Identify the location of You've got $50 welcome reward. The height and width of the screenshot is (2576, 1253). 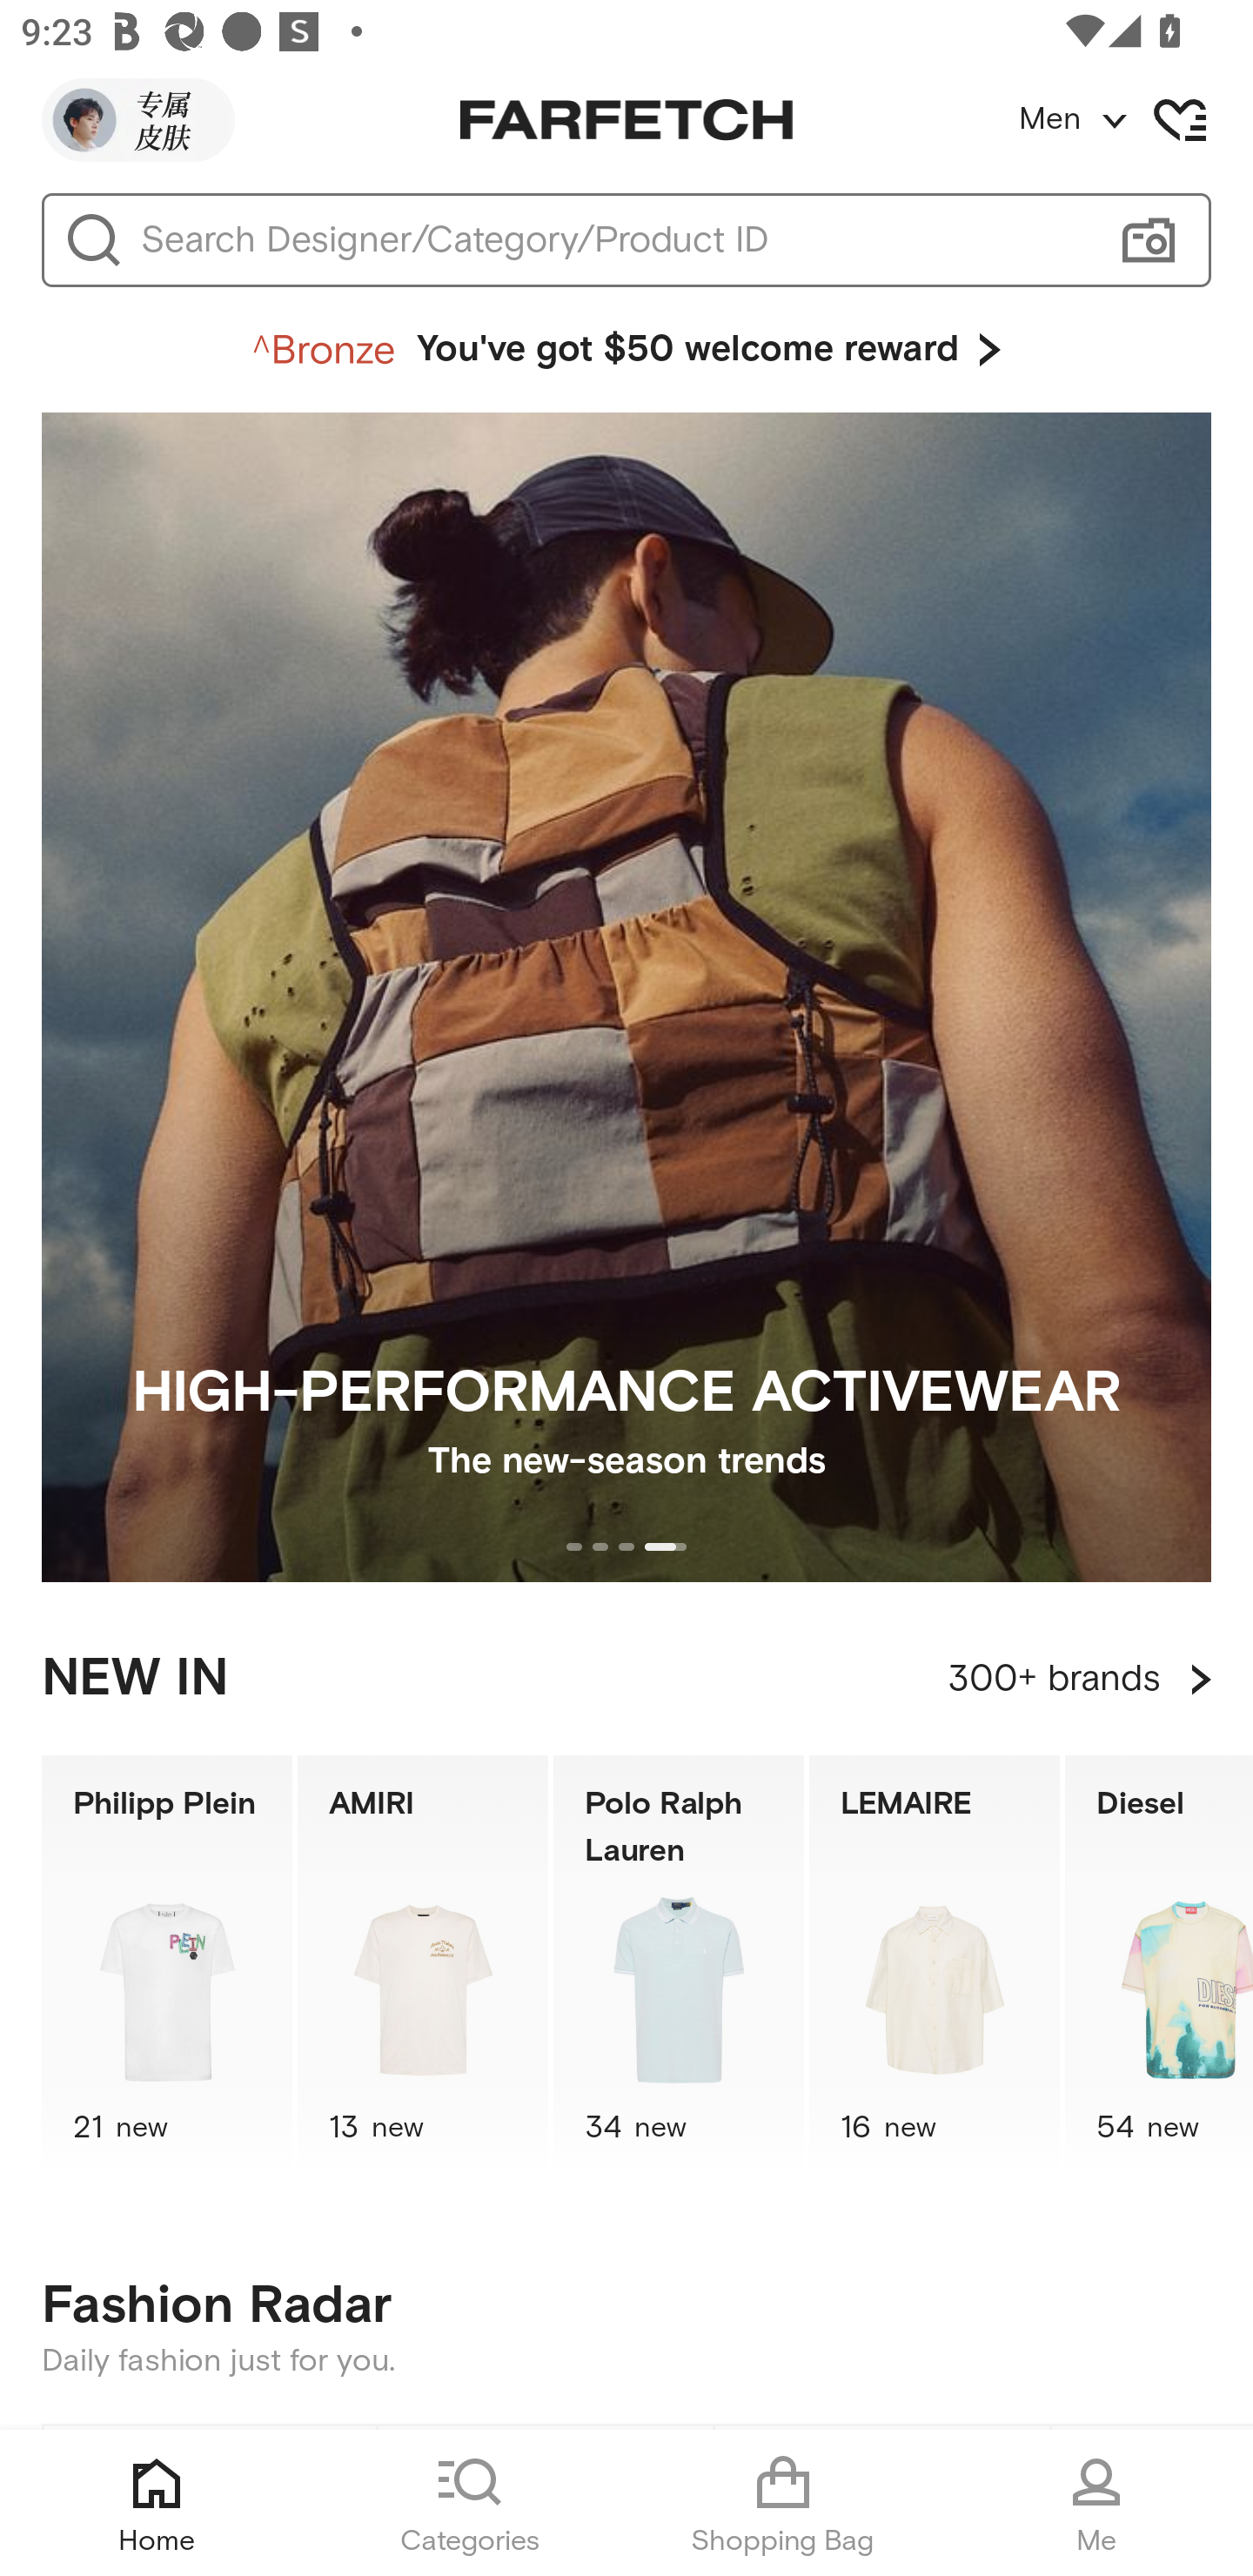
(626, 350).